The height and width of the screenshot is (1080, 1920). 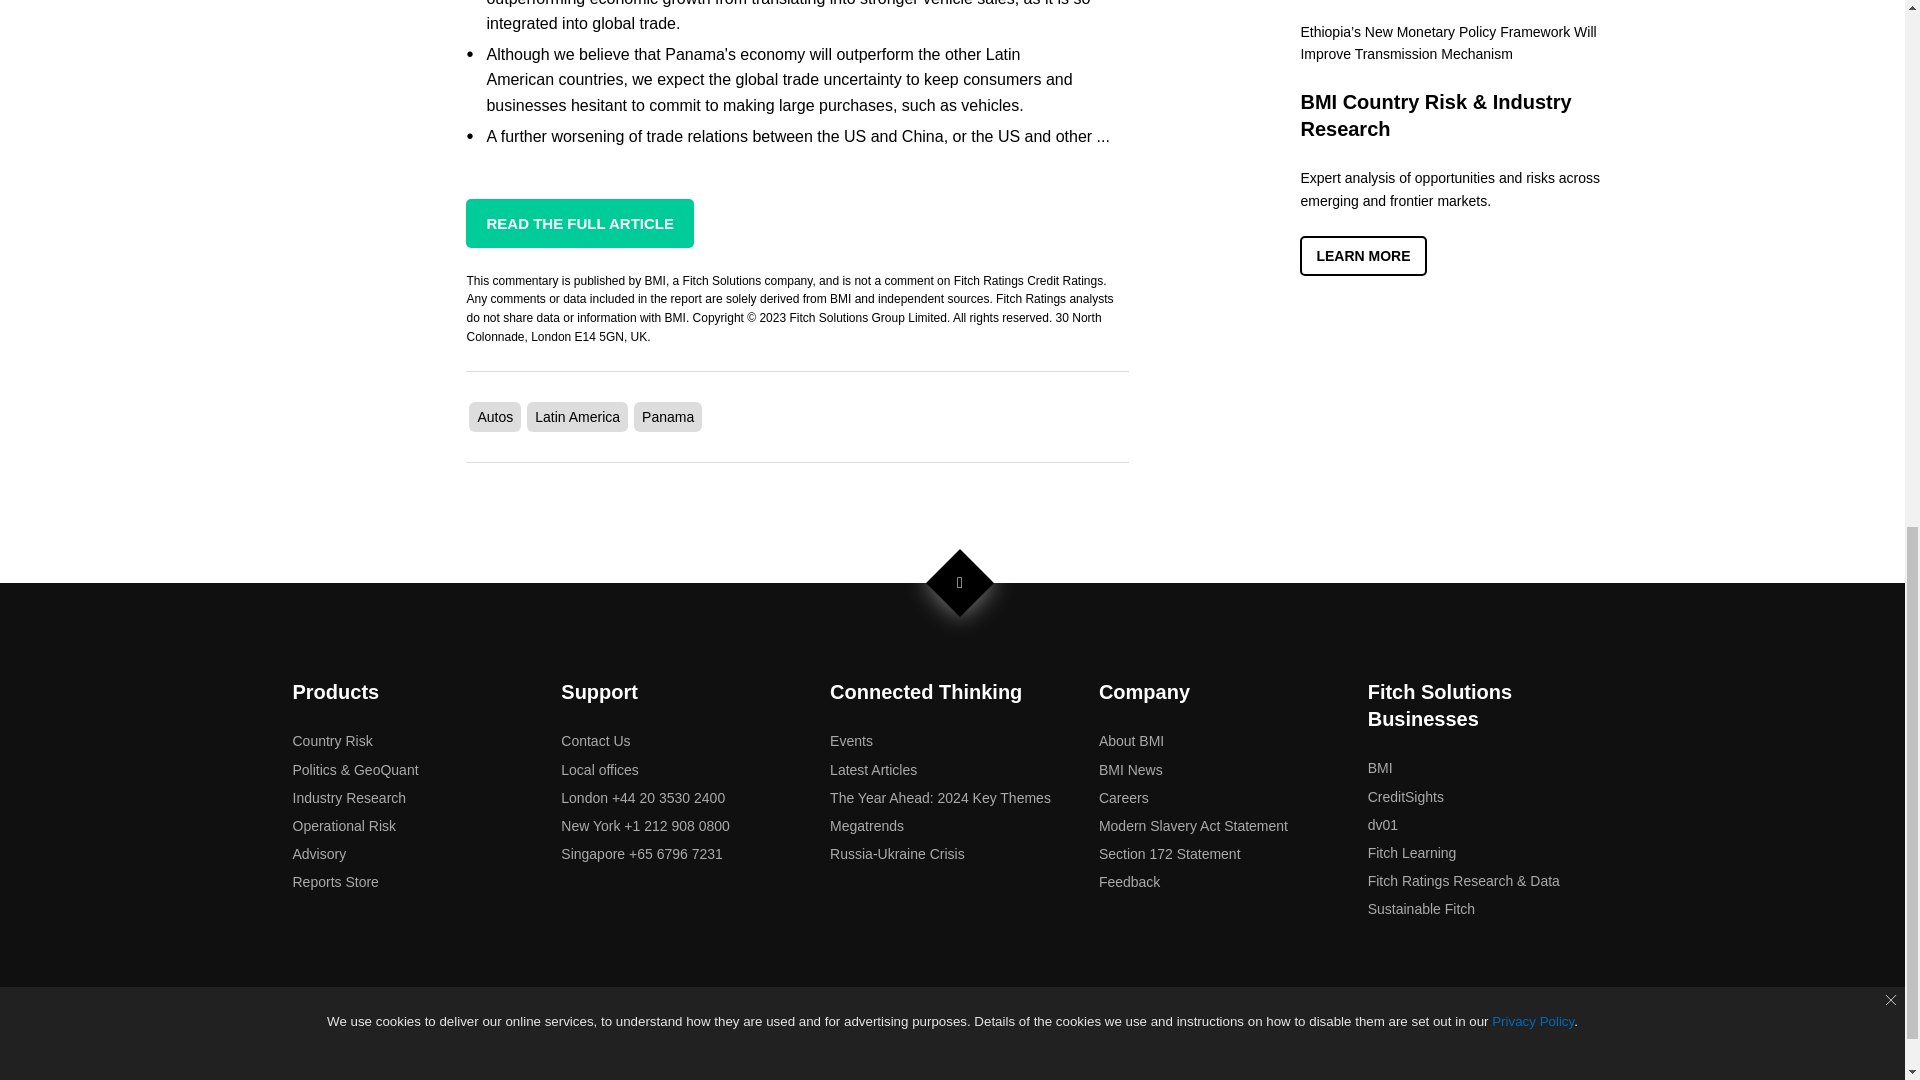 I want to click on Advisory, so click(x=318, y=853).